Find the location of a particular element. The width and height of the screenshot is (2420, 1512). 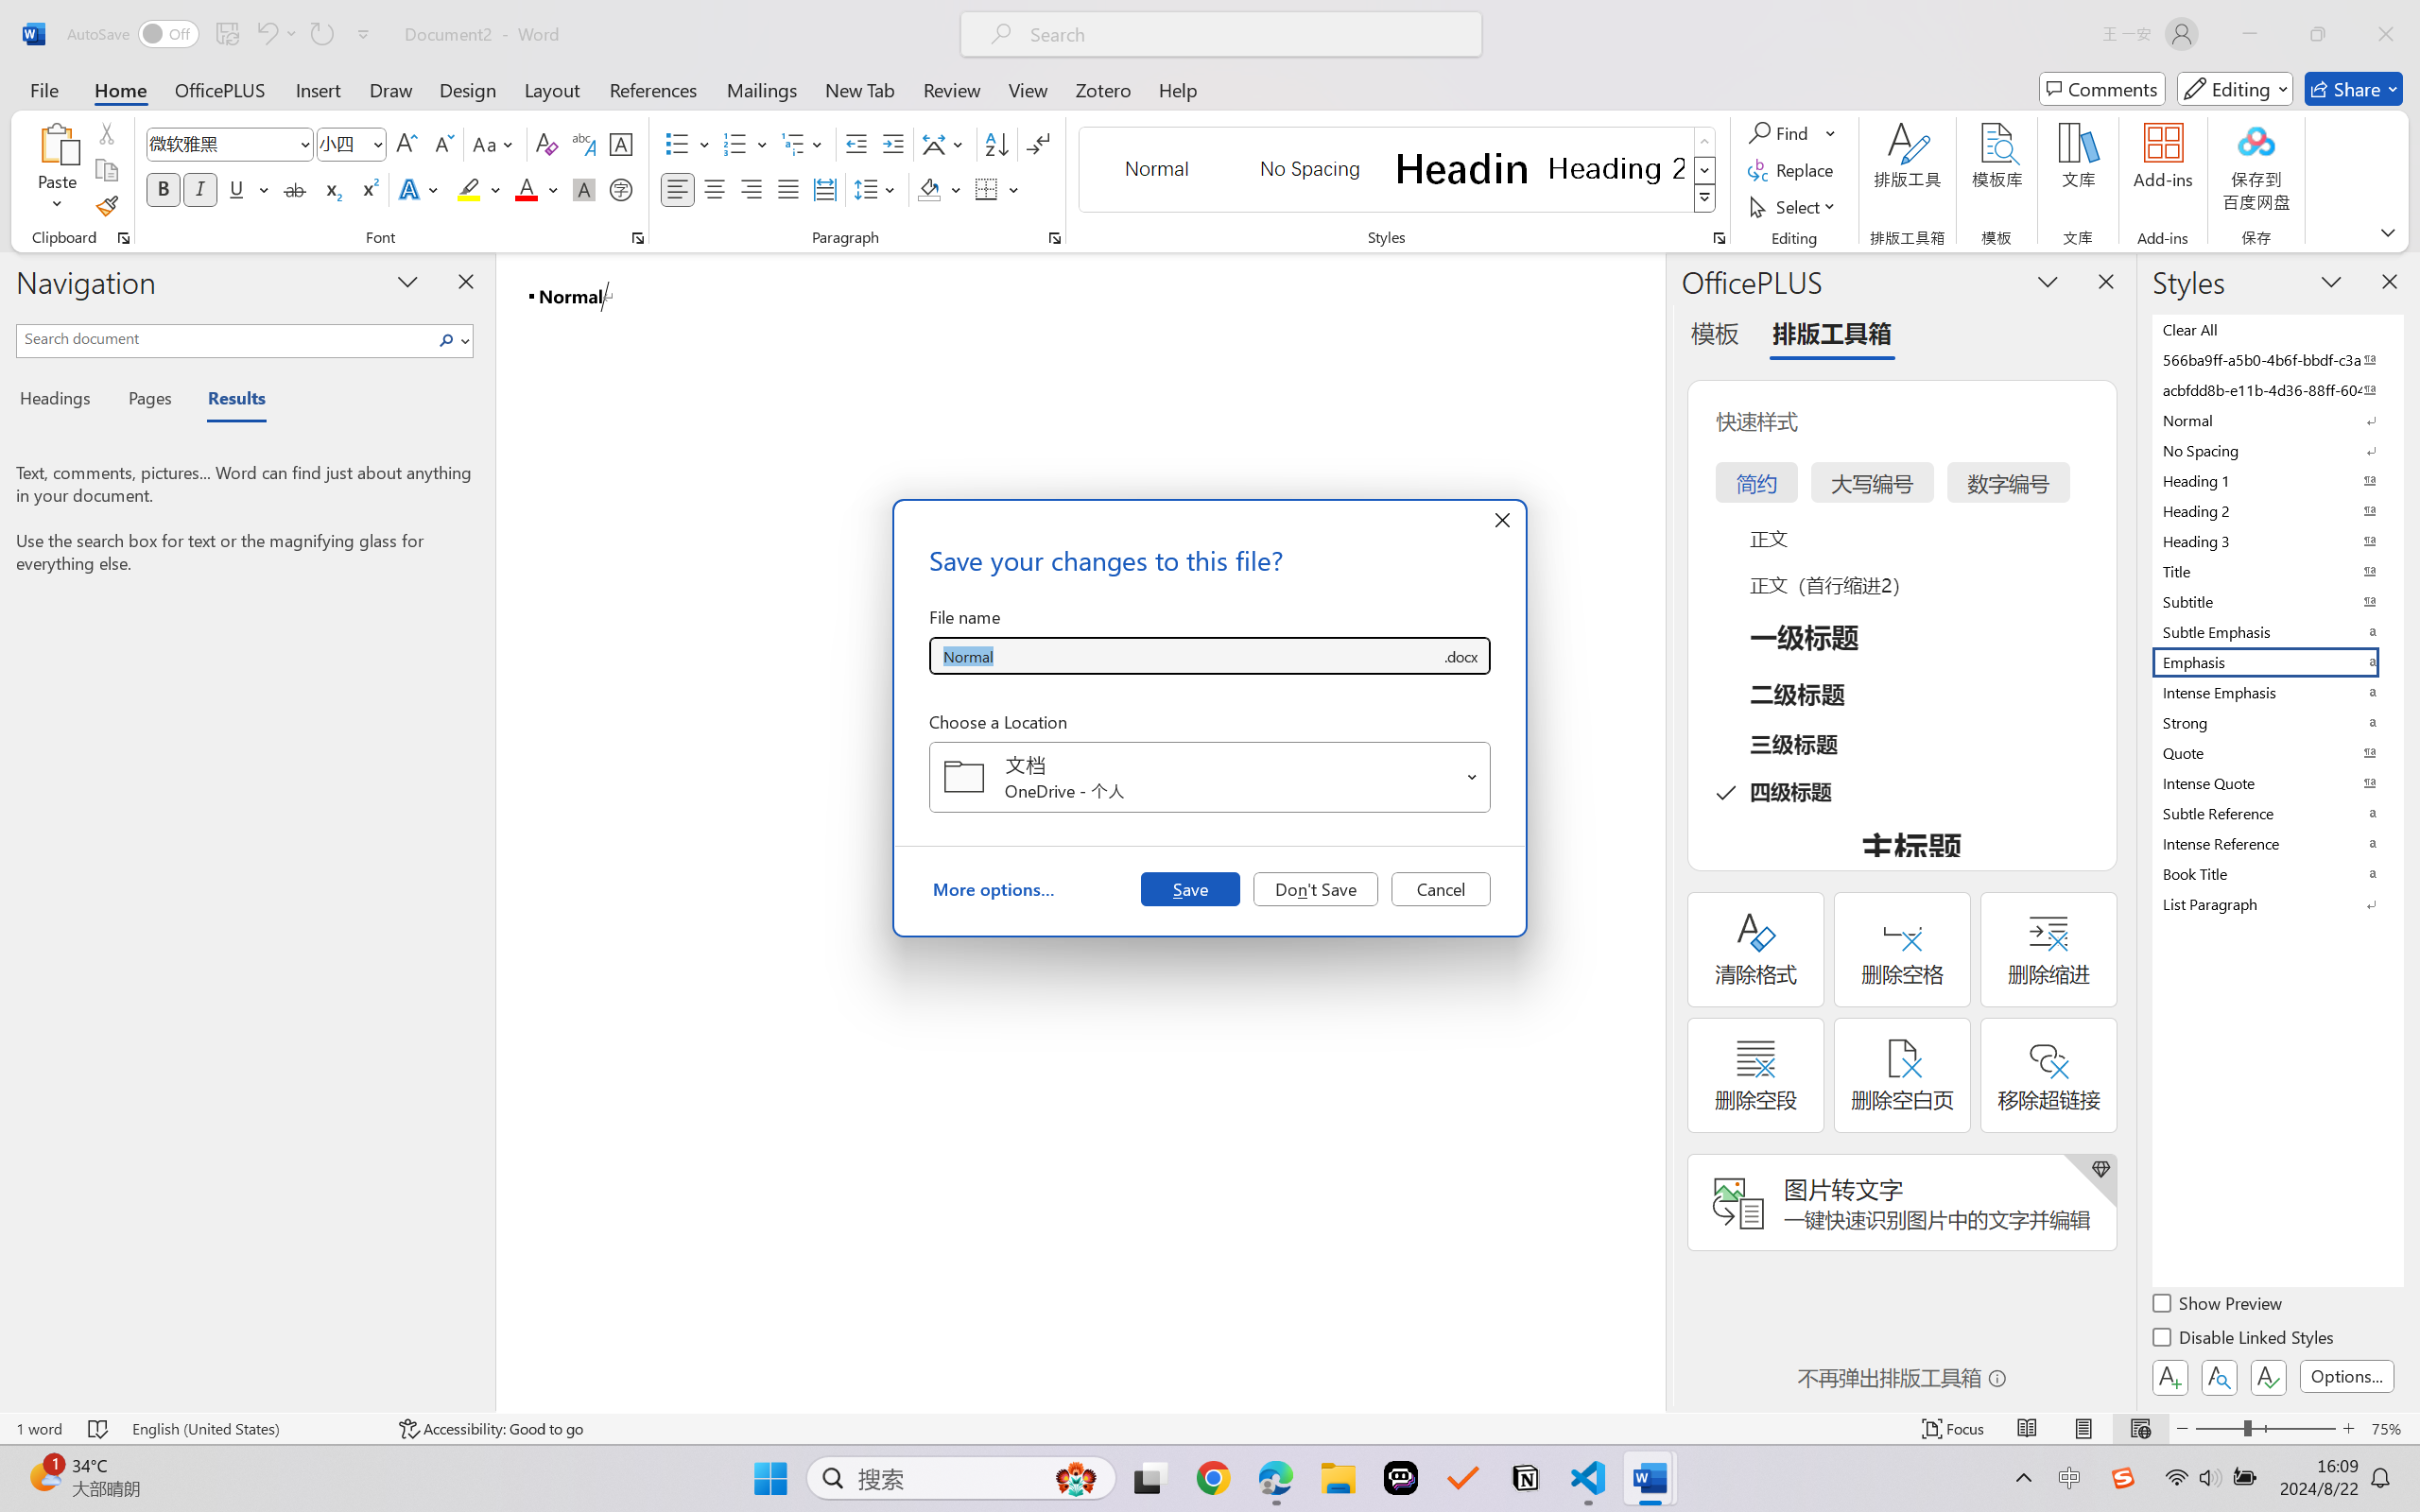

Quote is located at coordinates (2276, 752).